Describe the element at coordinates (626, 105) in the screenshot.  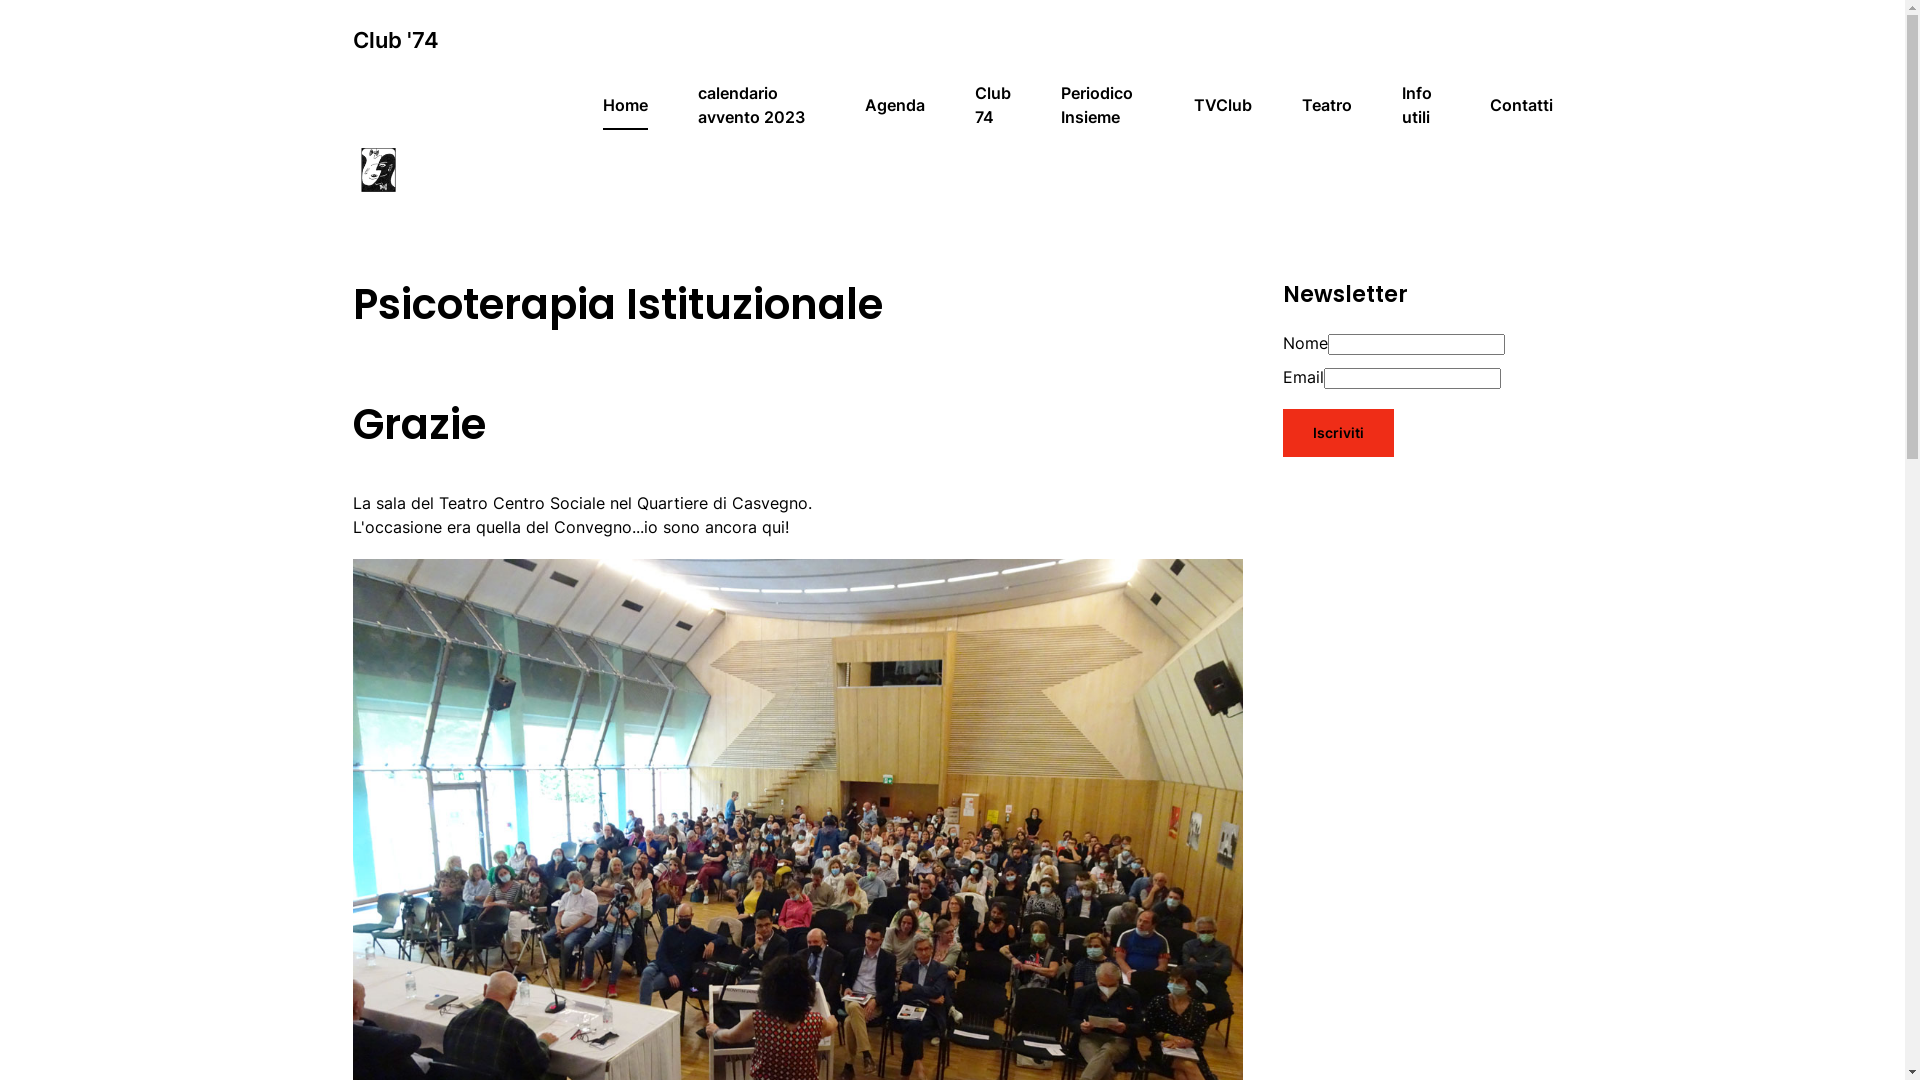
I see `Home` at that location.